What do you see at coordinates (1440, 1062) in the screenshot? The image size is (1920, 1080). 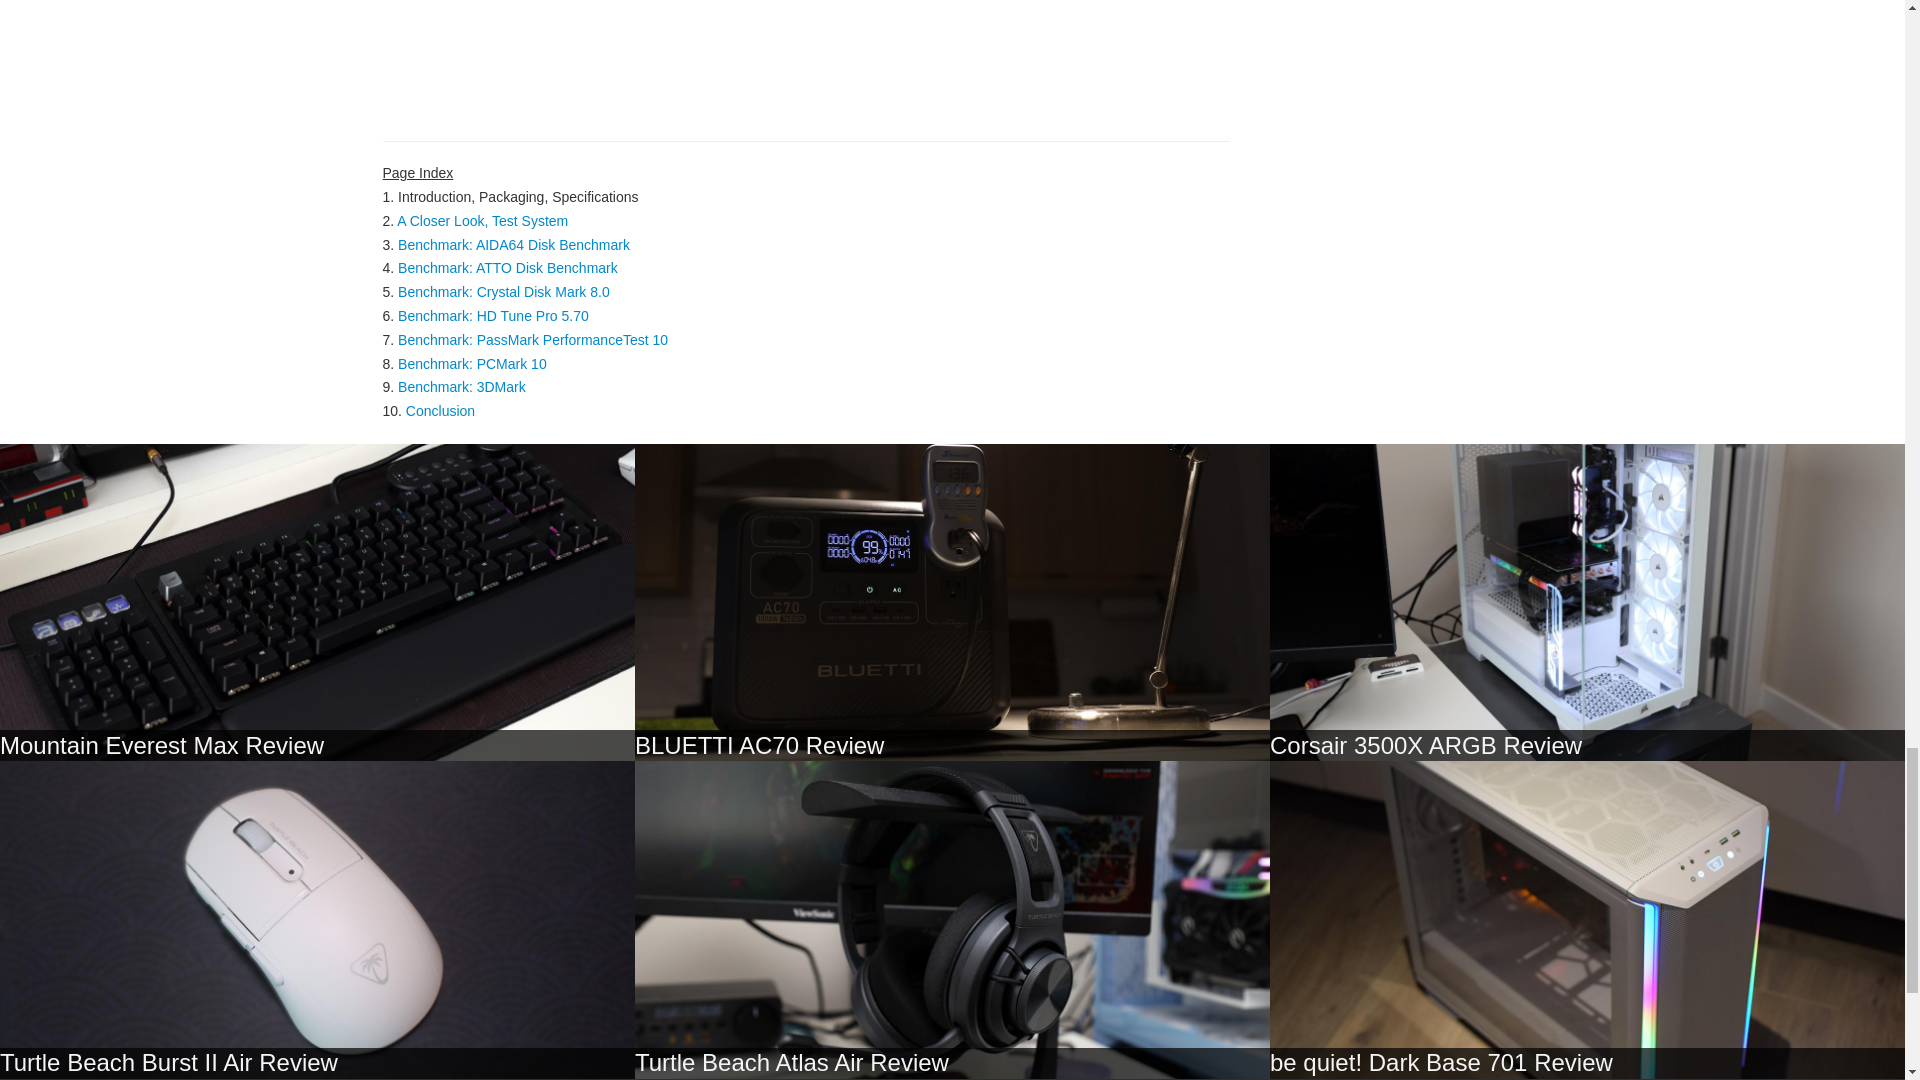 I see `be quiet! Dark Base 701 Review` at bounding box center [1440, 1062].